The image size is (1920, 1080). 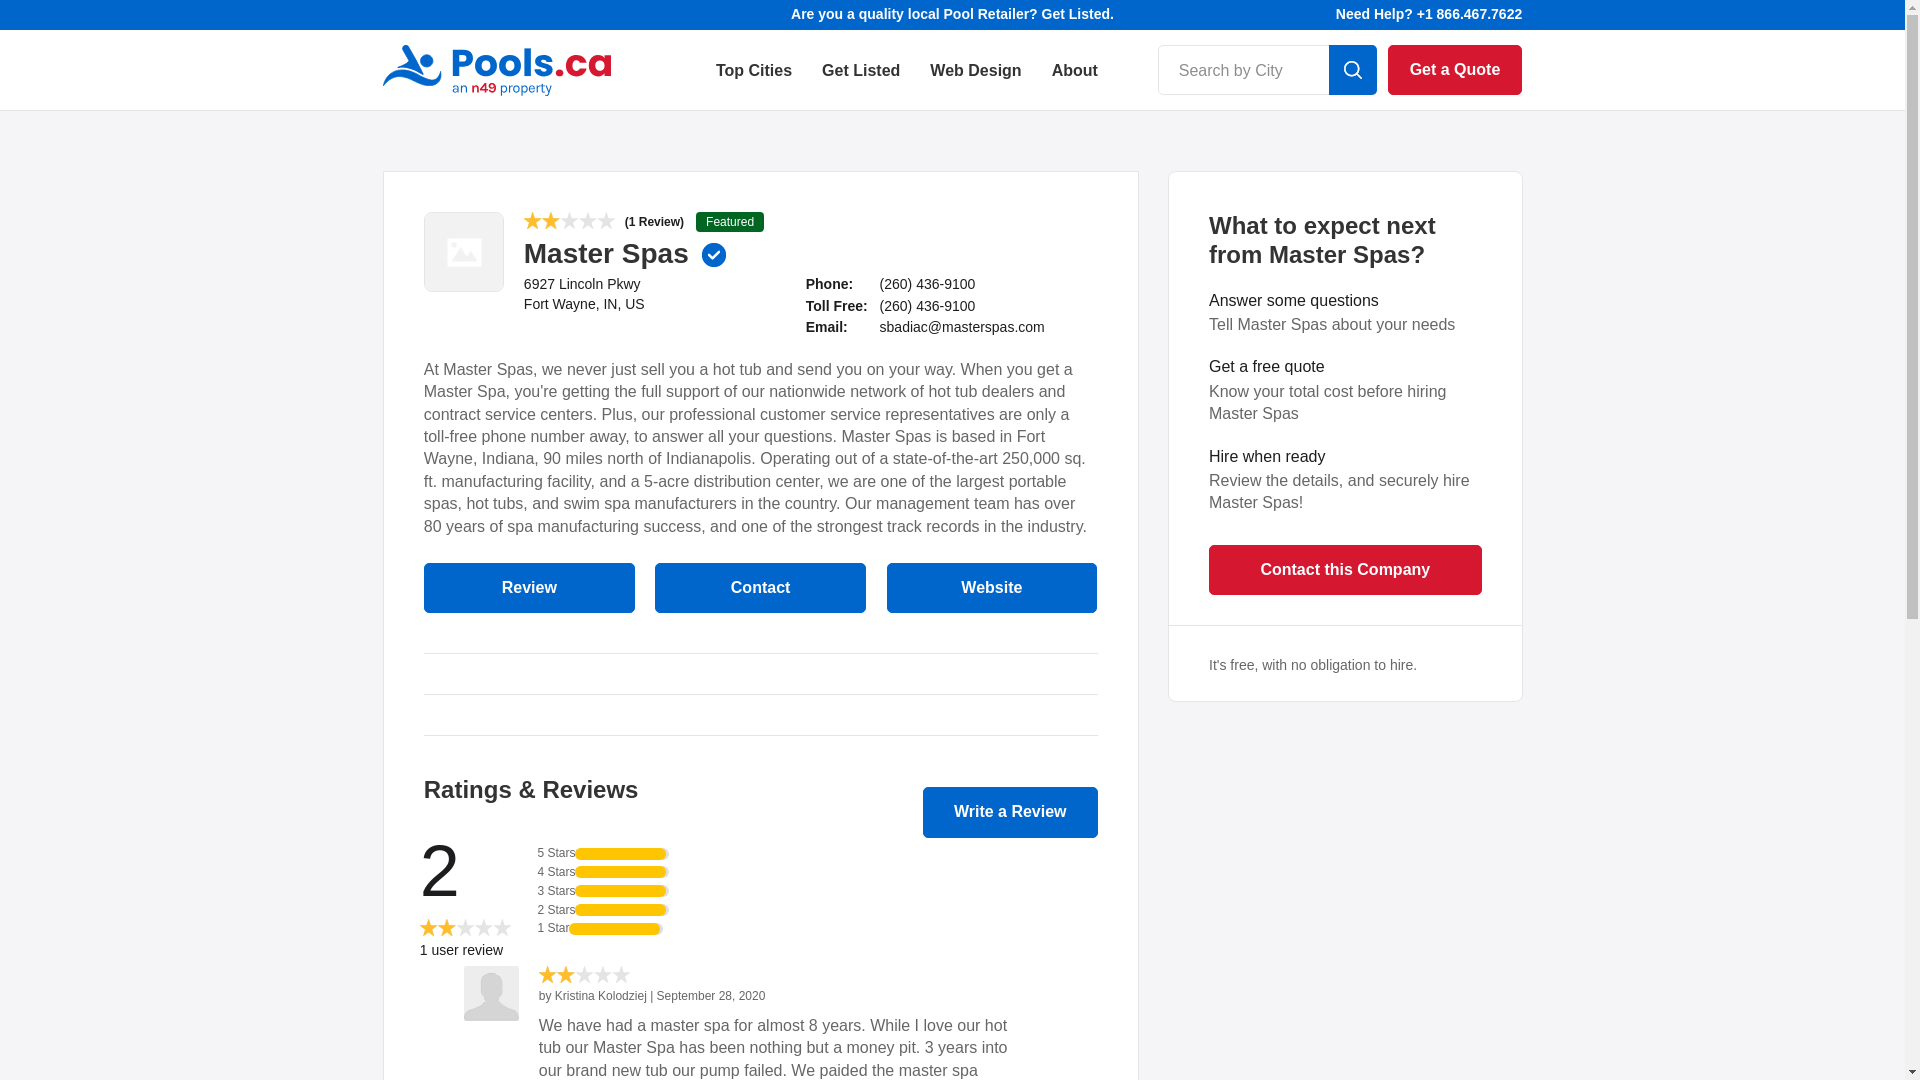 I want to click on Kristina Kolodziej, so click(x=602, y=996).